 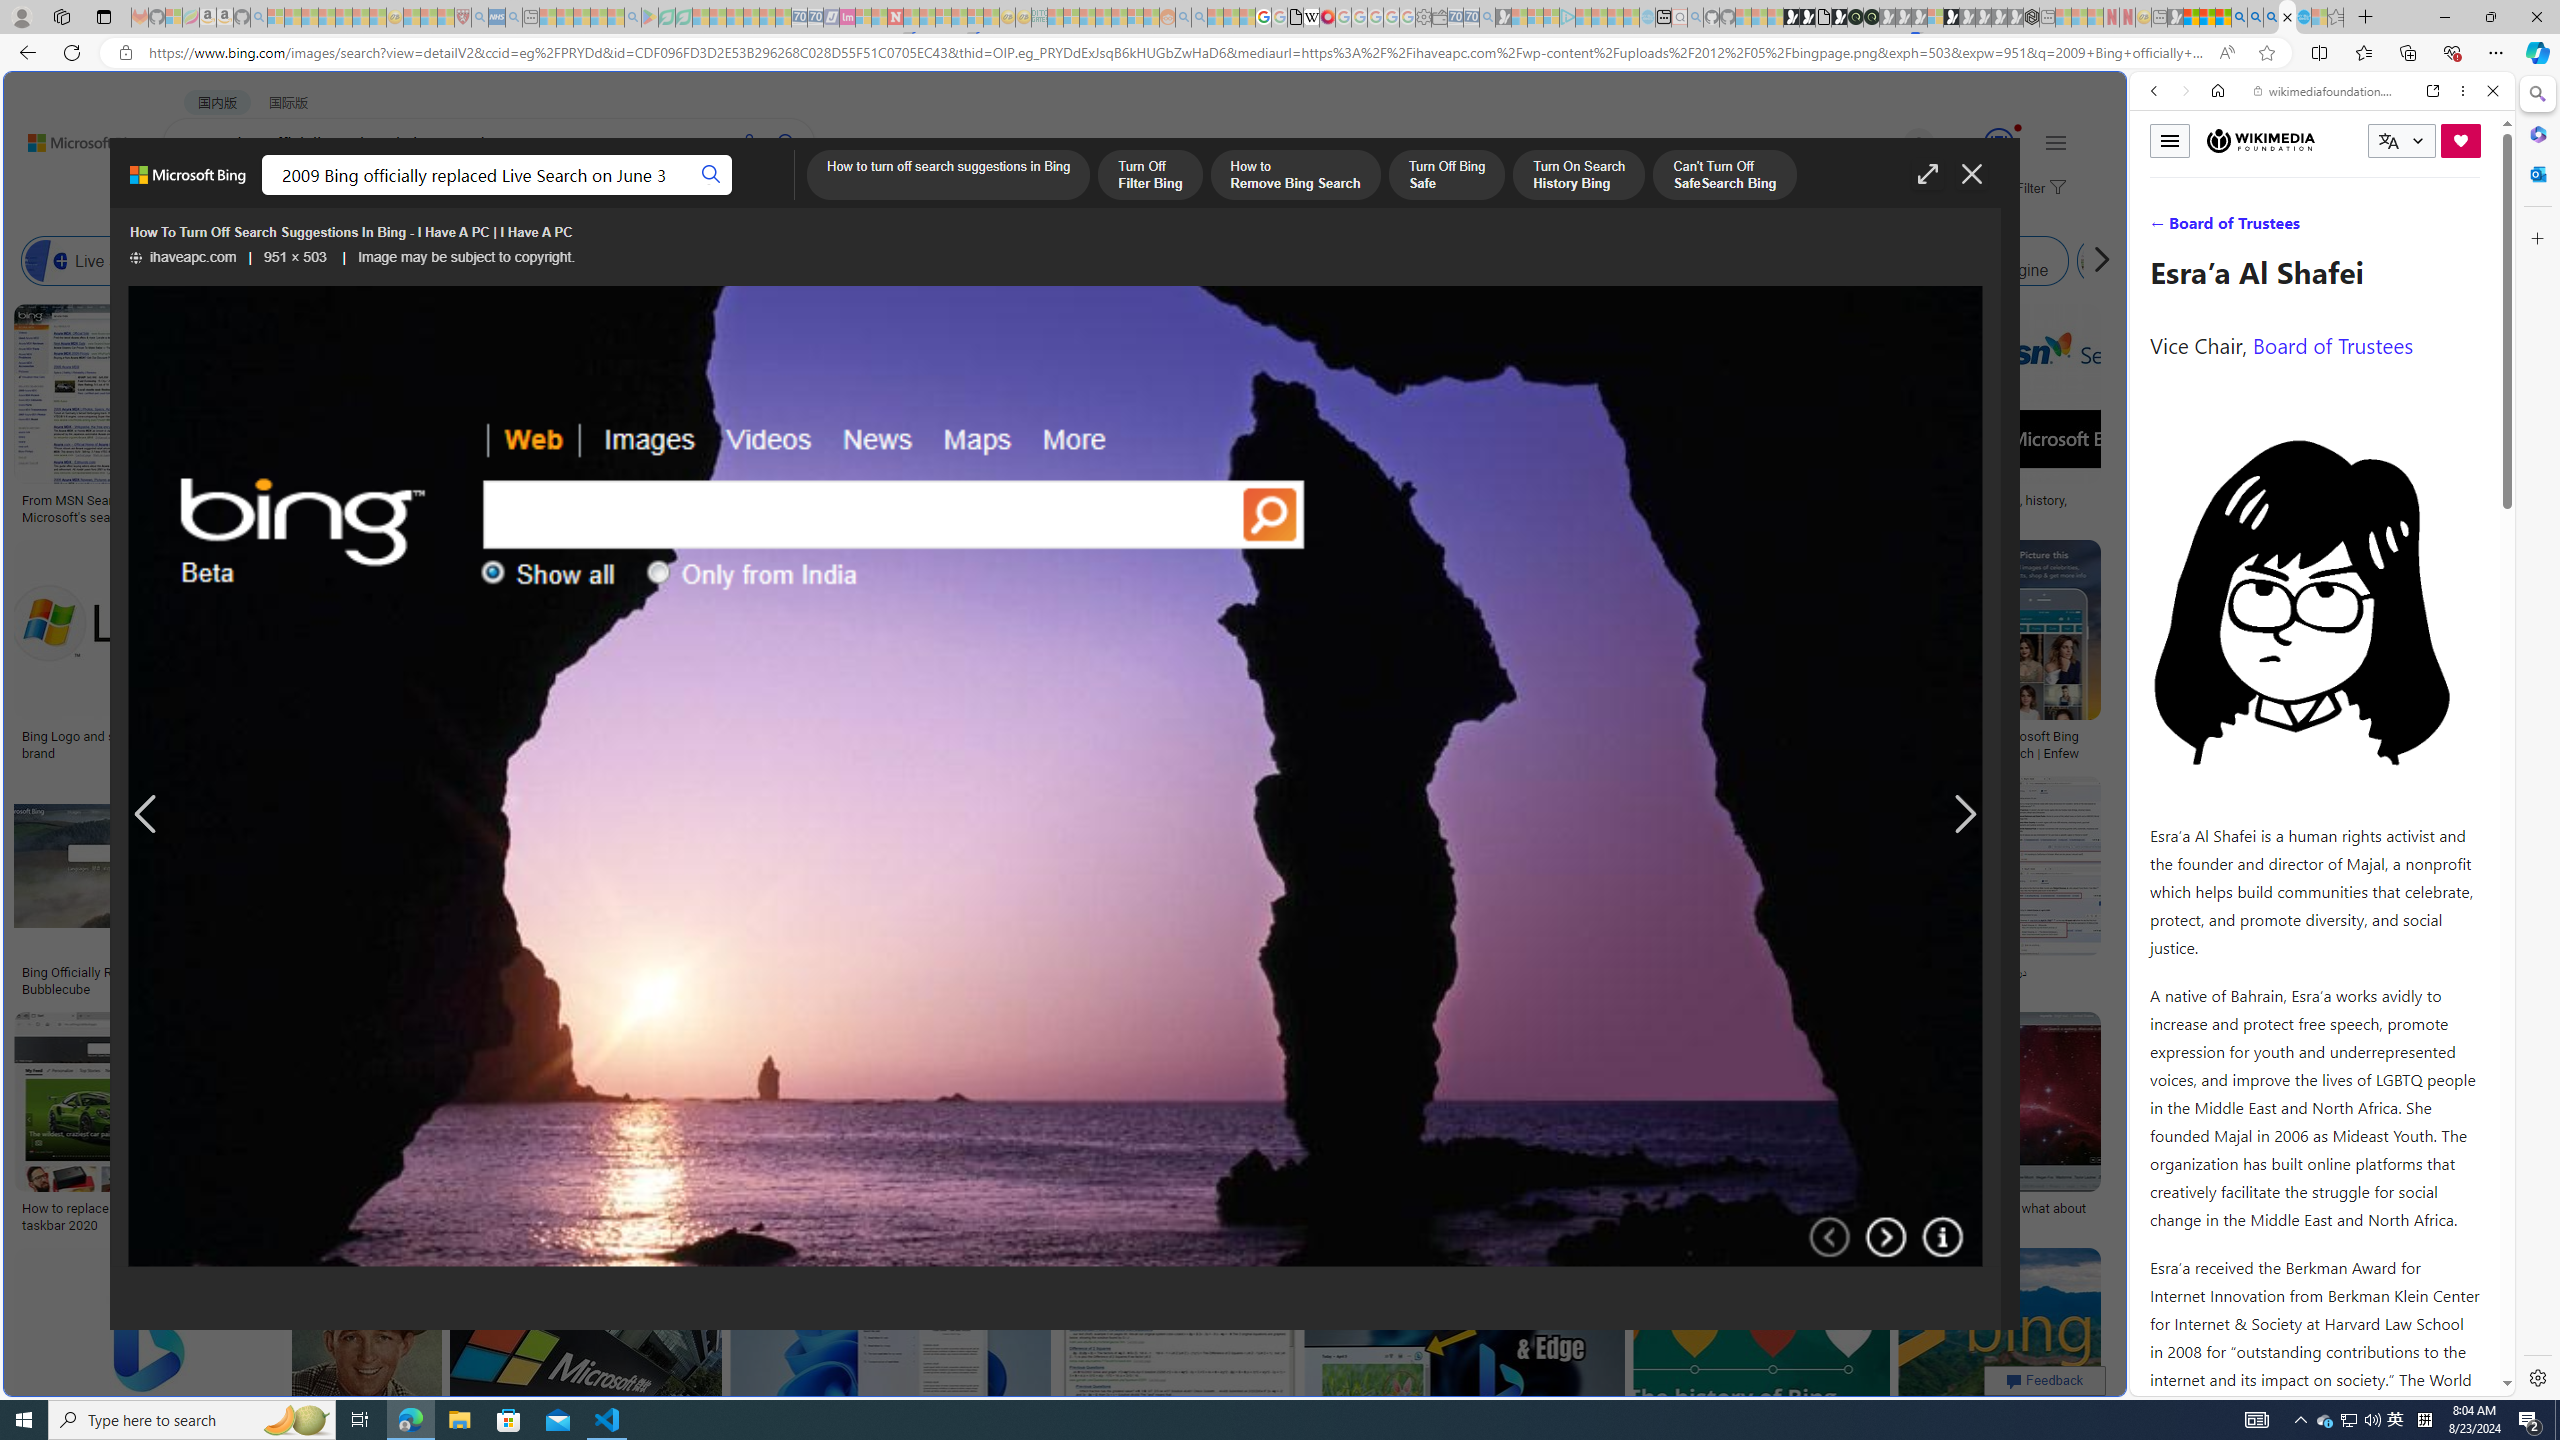 I want to click on Bing: rebranding search: idsgn (a design blog)Save, so click(x=1234, y=417).